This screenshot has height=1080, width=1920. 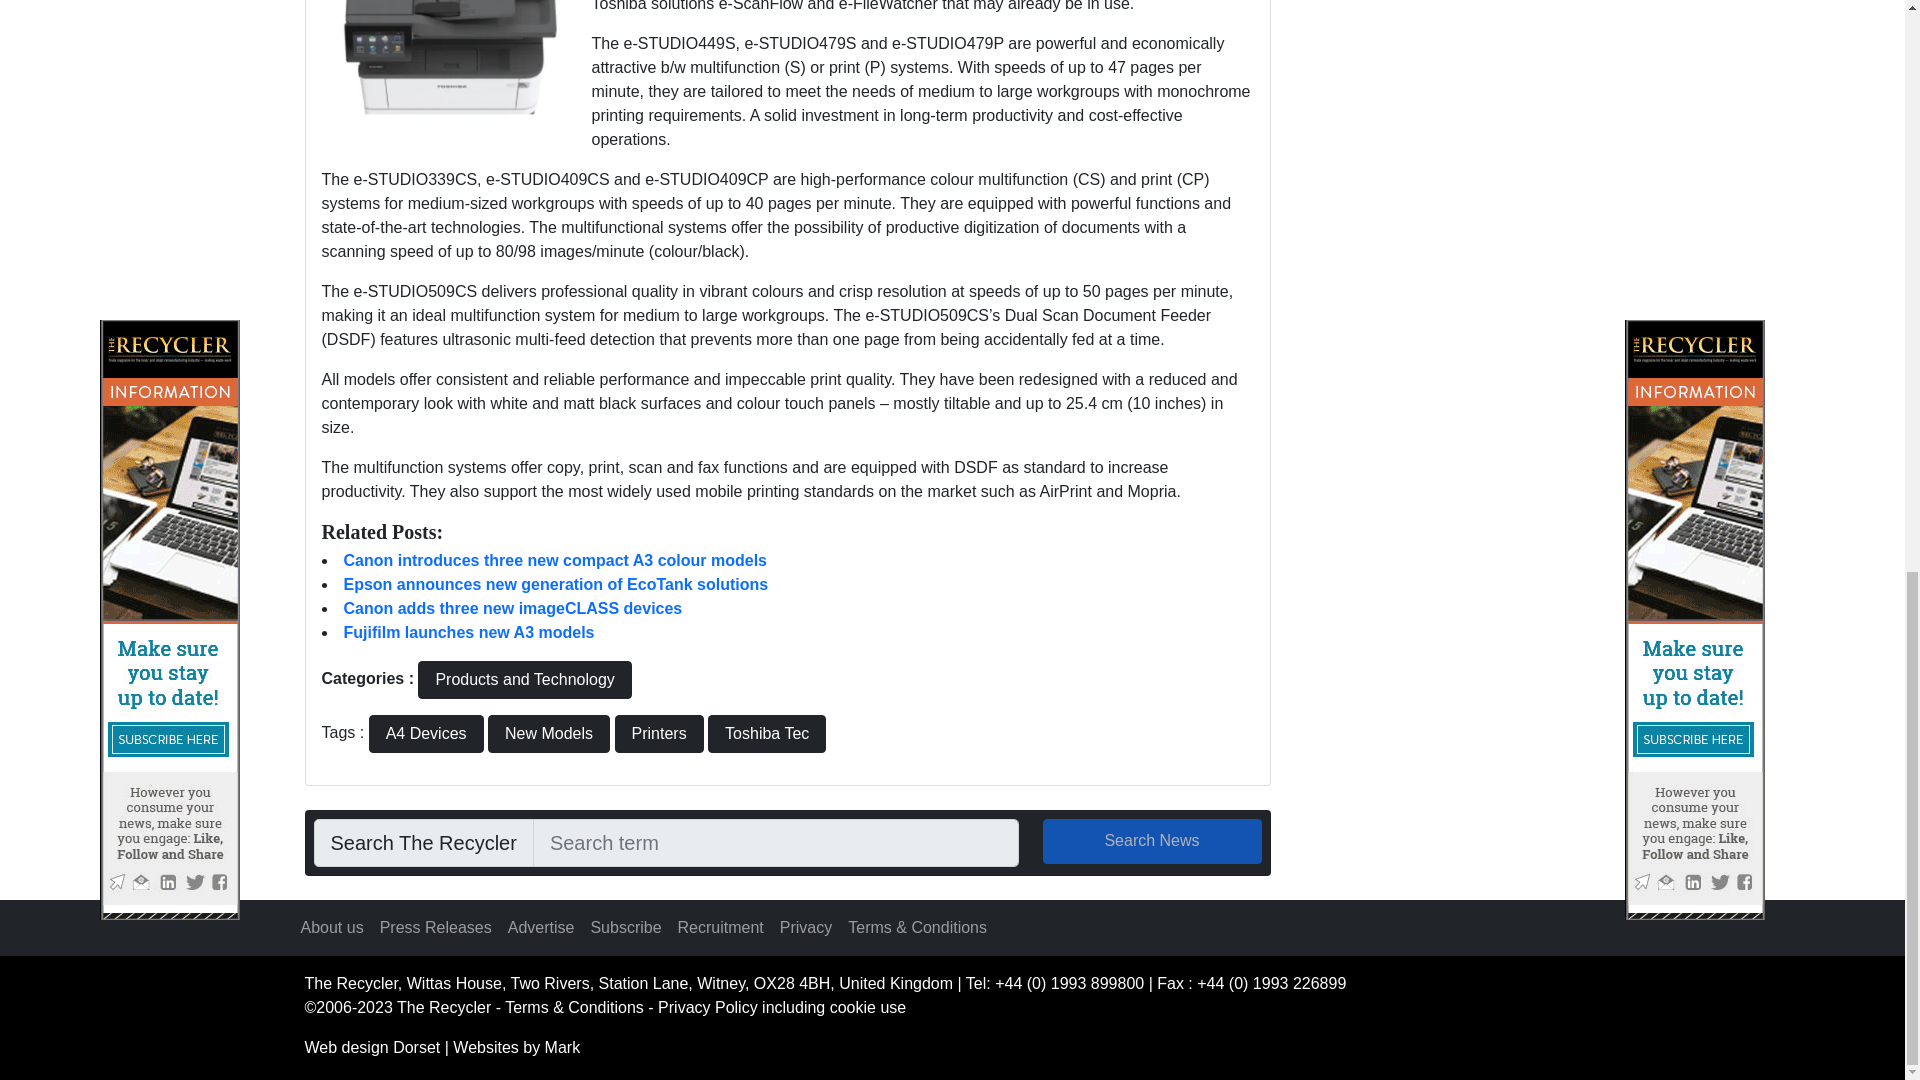 I want to click on A4 Devices Tag, so click(x=426, y=733).